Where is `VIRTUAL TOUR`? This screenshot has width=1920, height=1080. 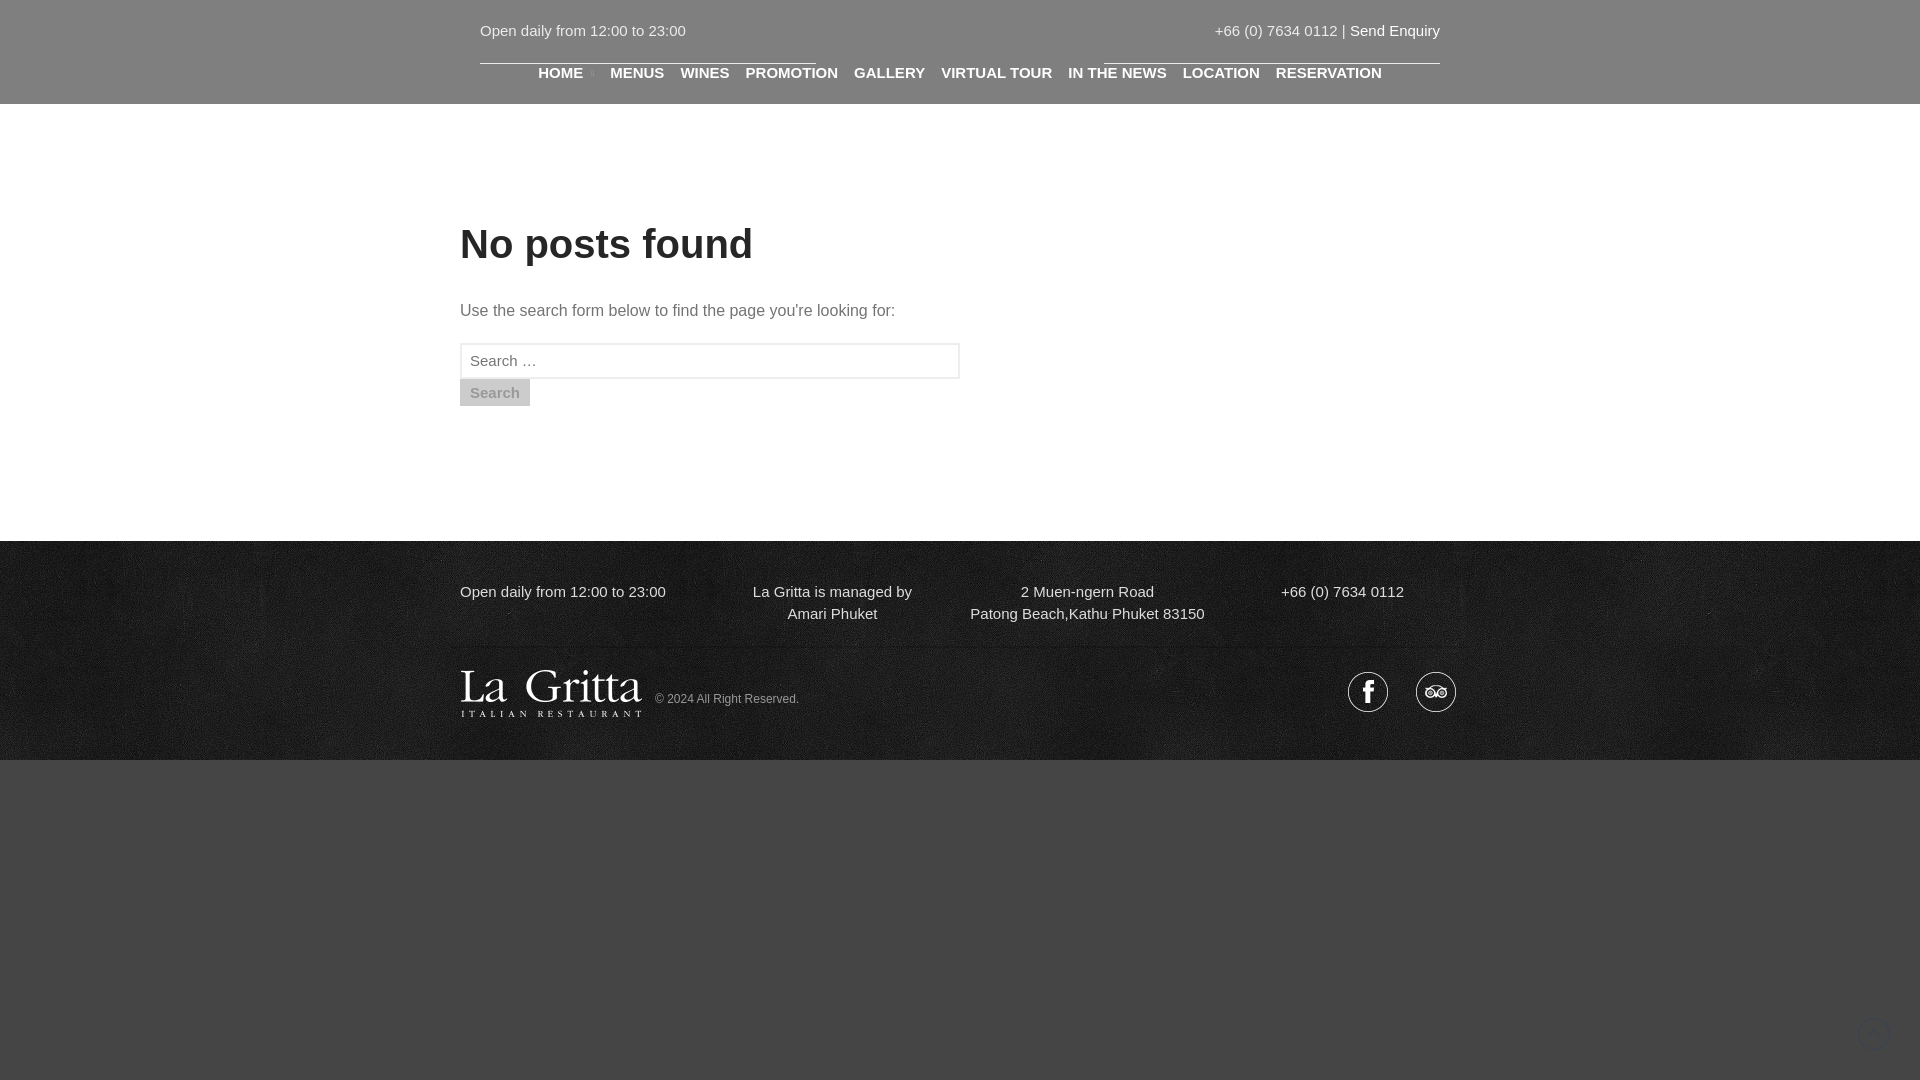 VIRTUAL TOUR is located at coordinates (996, 72).